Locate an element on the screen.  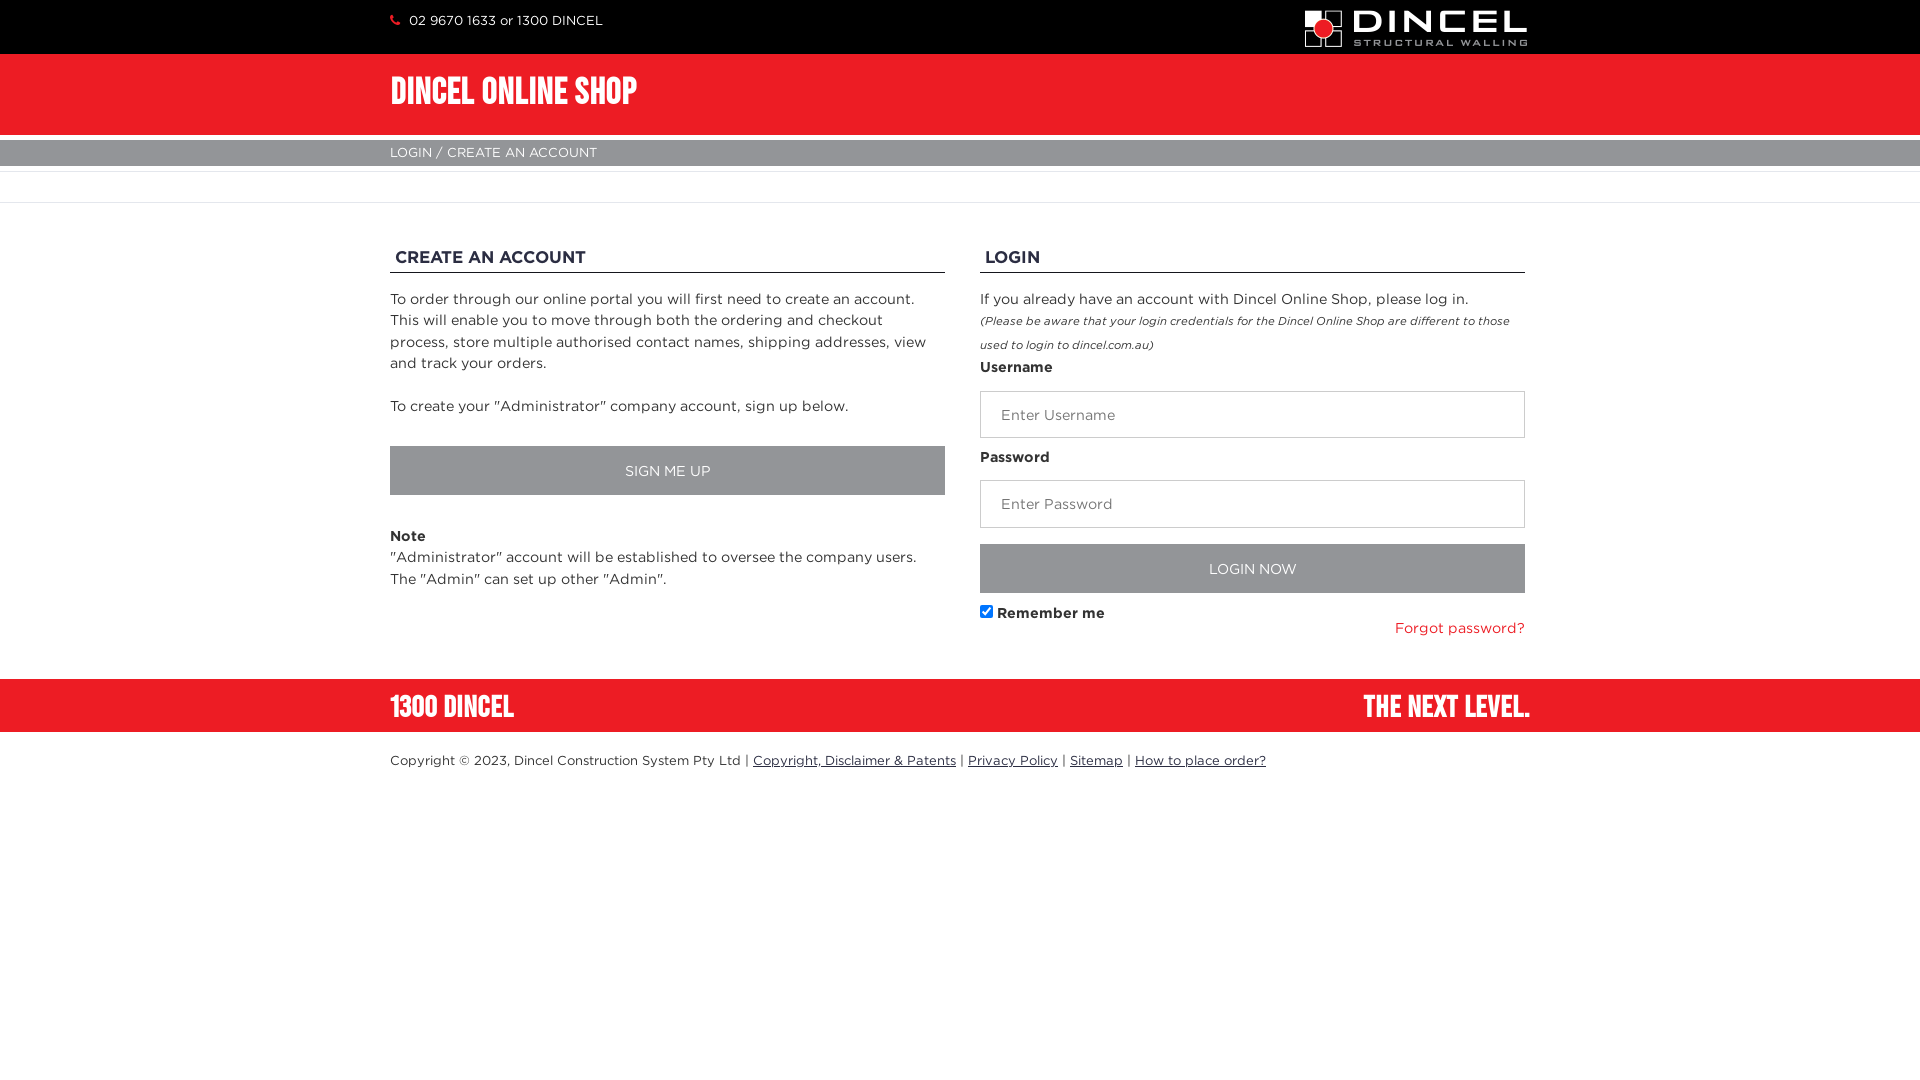
LOGIN NOW is located at coordinates (1252, 568).